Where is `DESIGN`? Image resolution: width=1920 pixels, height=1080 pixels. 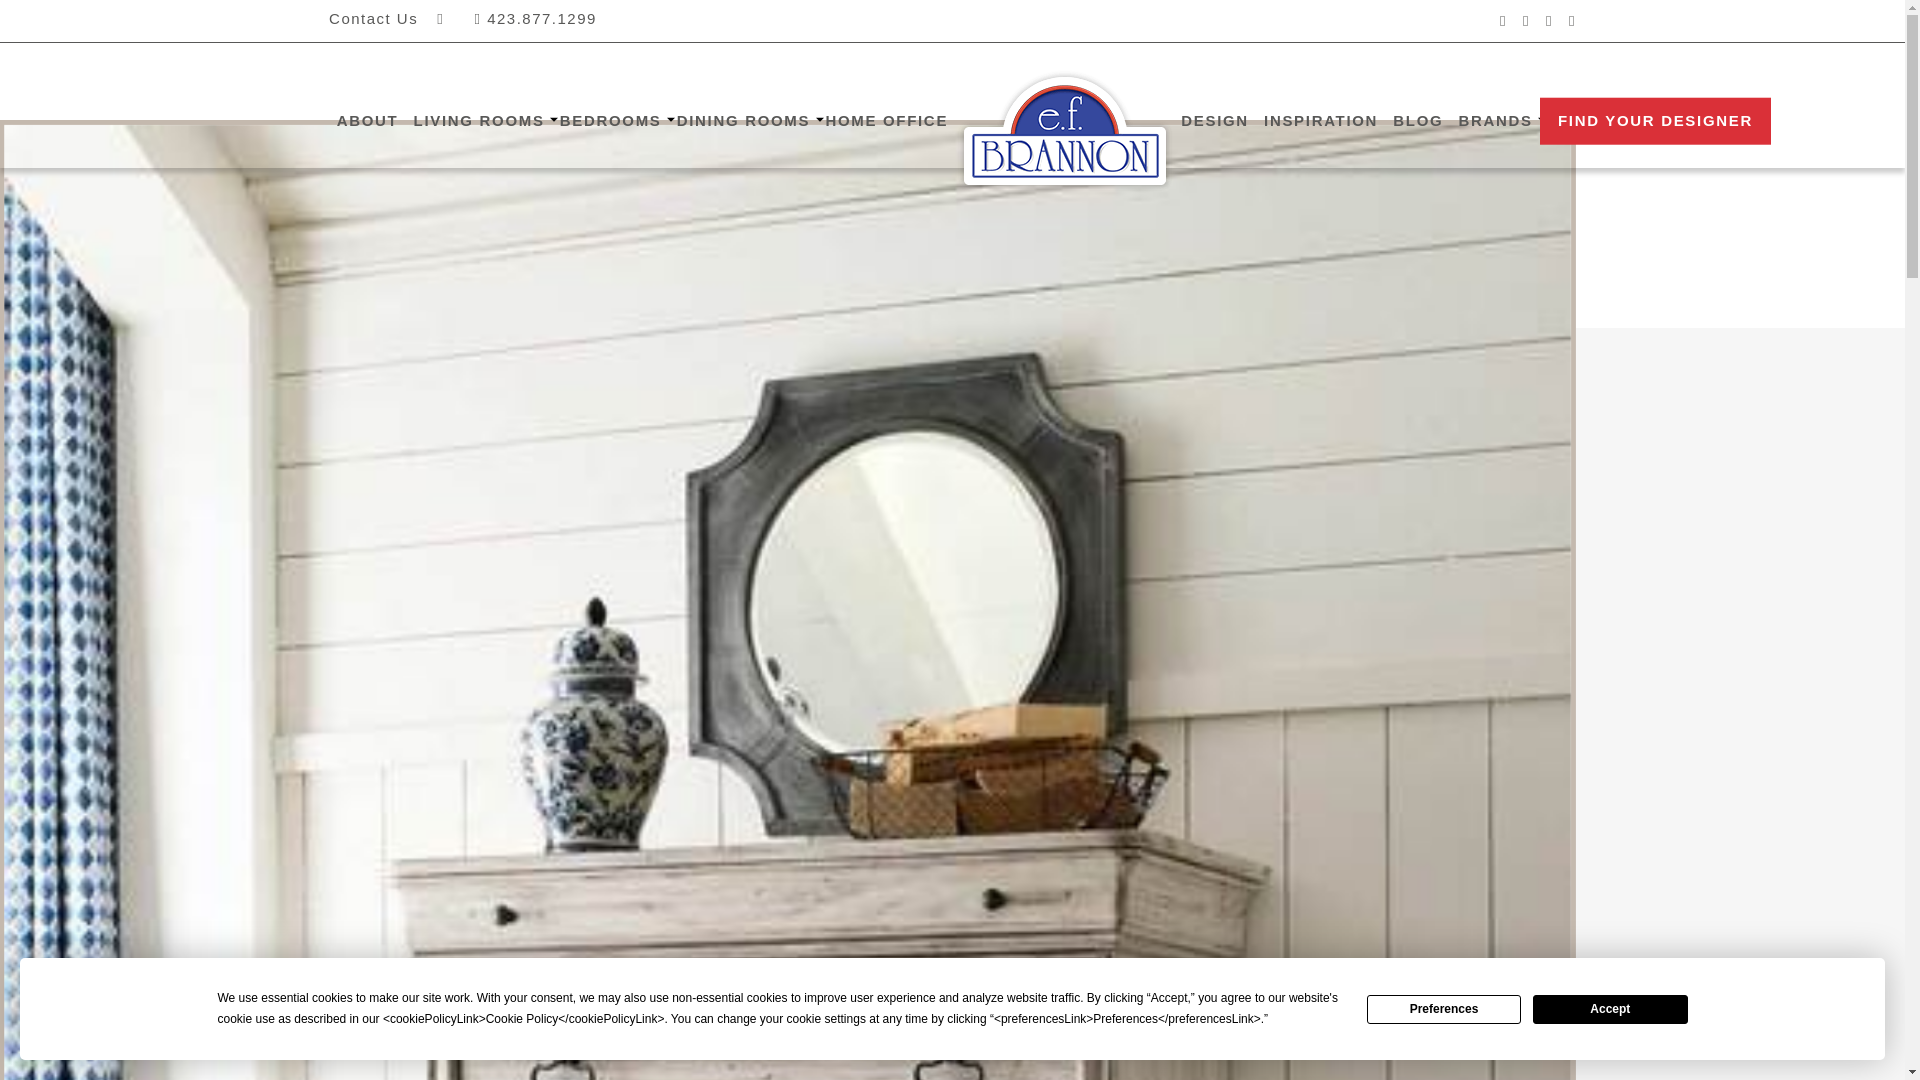 DESIGN is located at coordinates (1215, 121).